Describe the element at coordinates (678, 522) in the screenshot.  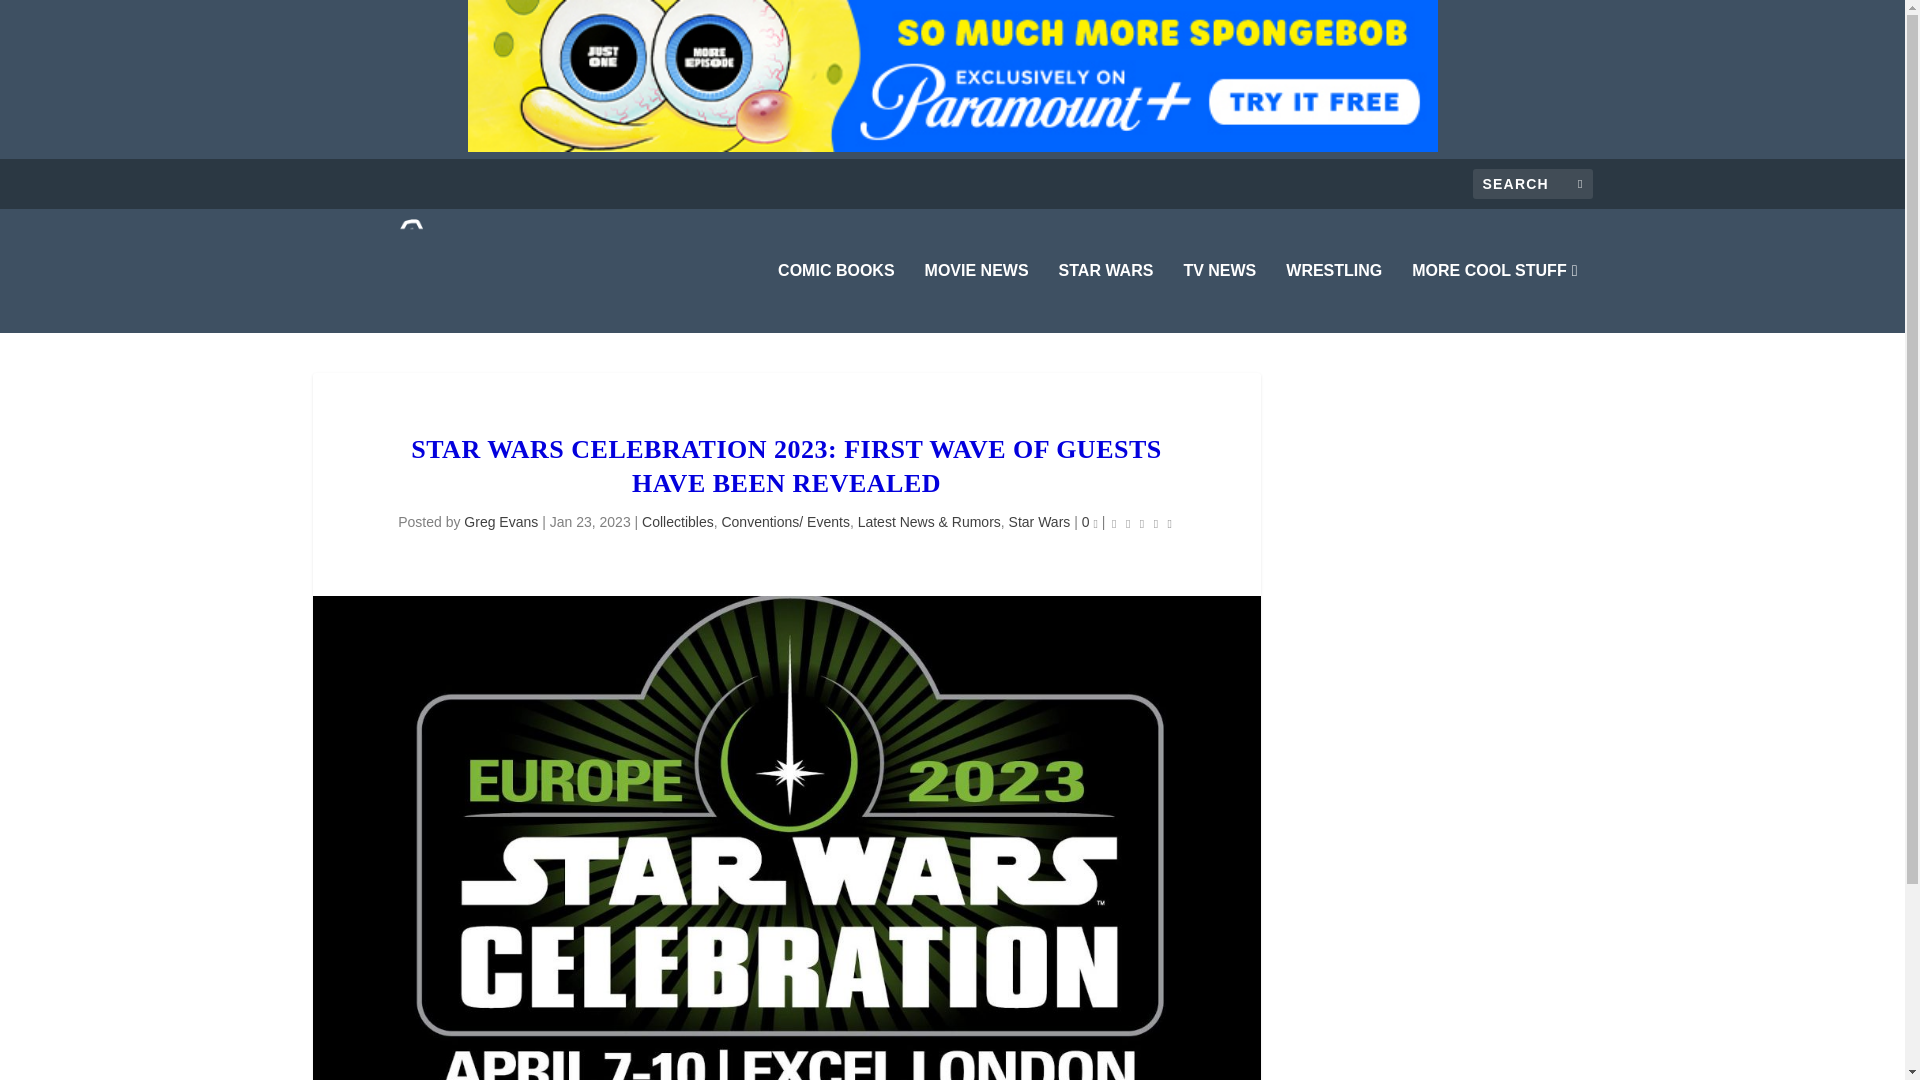
I see `Collectibles` at that location.